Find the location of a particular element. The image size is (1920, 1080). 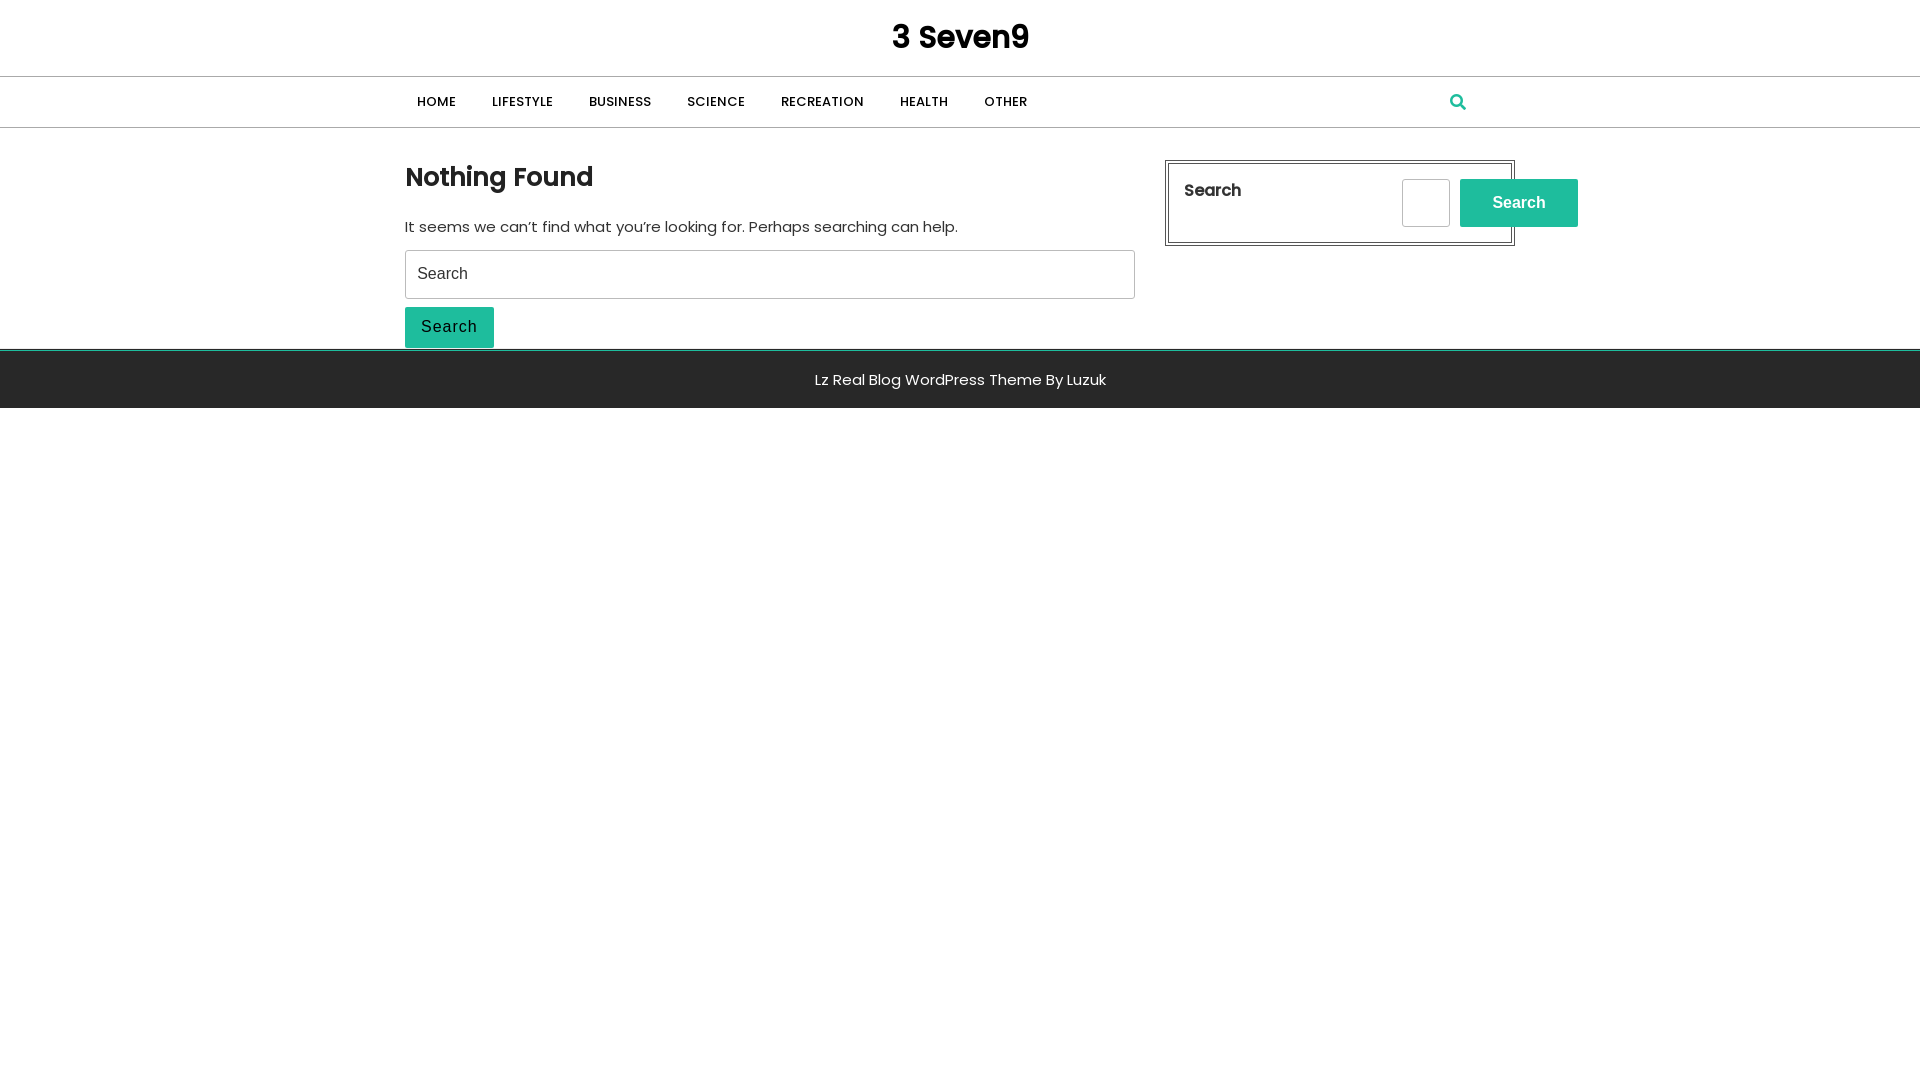

LIFESTYLE is located at coordinates (526, 102).